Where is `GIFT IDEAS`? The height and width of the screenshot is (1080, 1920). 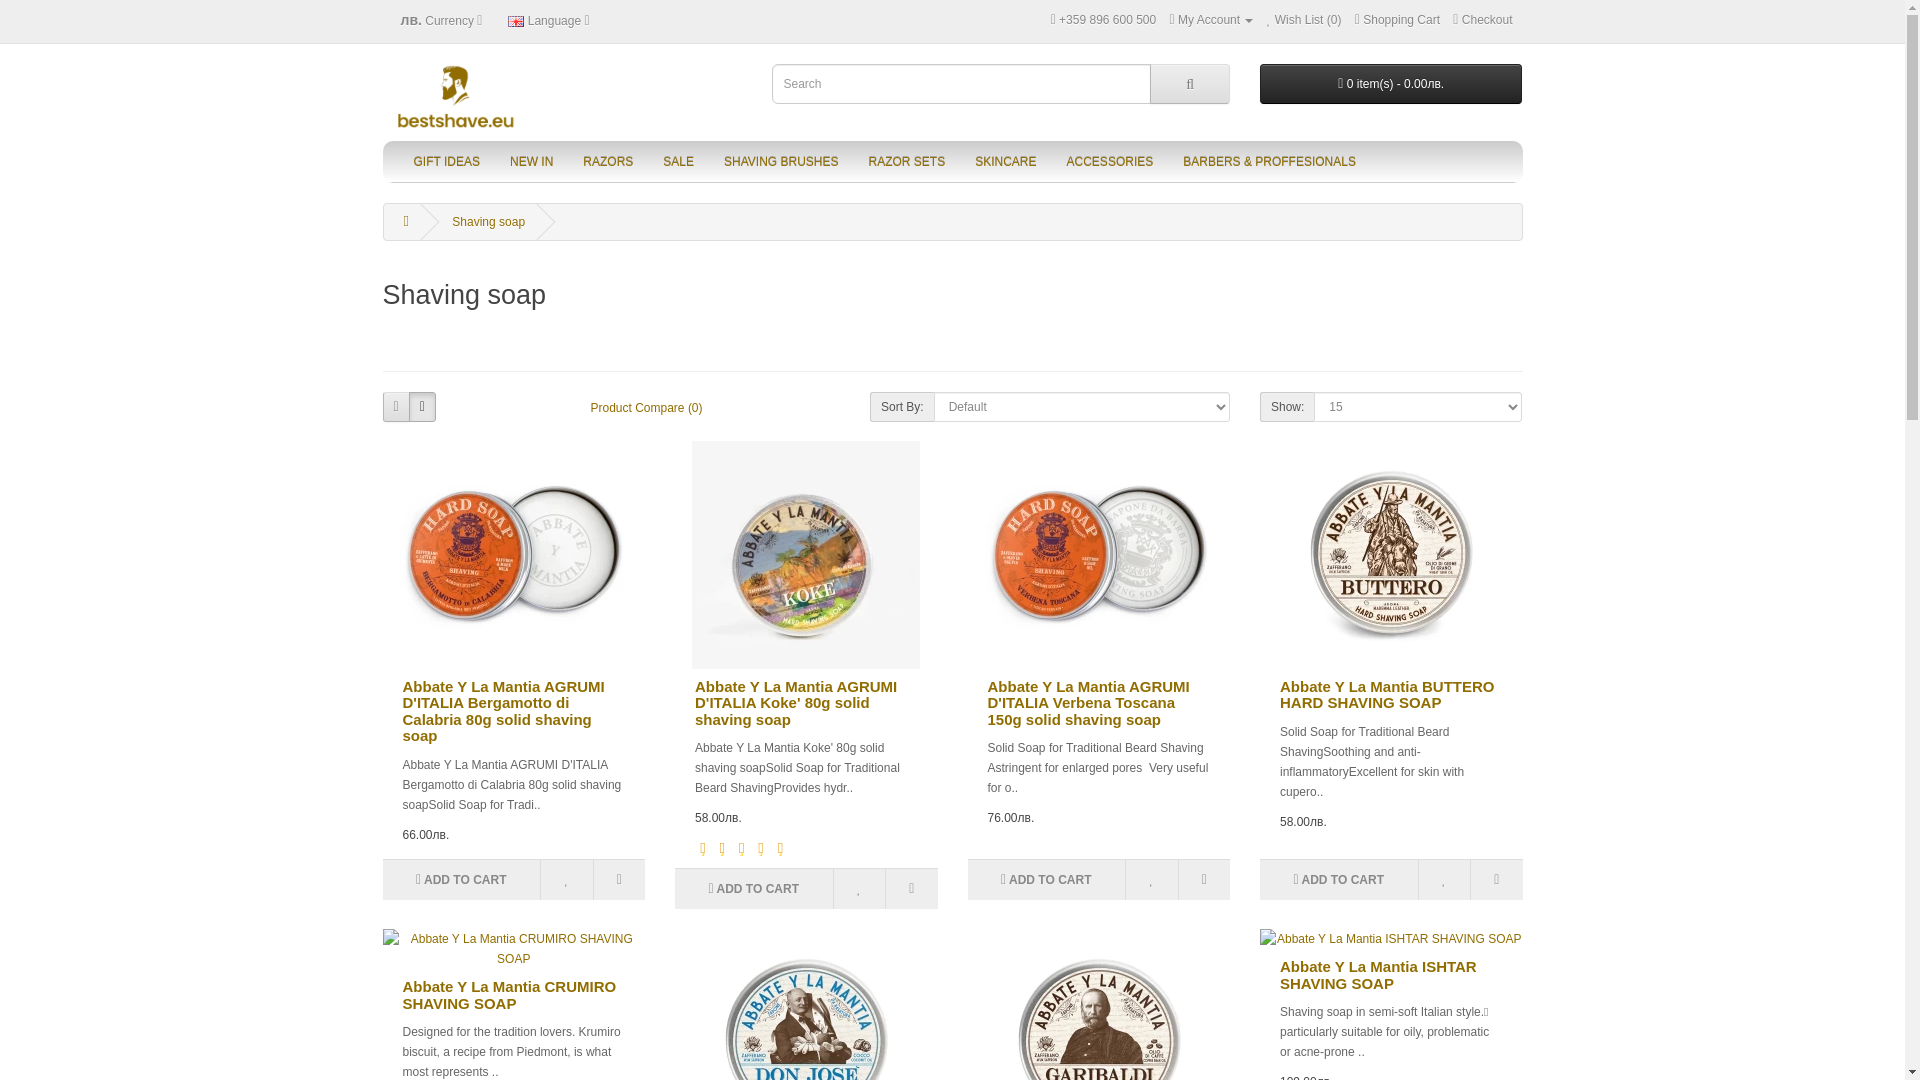
GIFT IDEAS is located at coordinates (445, 162).